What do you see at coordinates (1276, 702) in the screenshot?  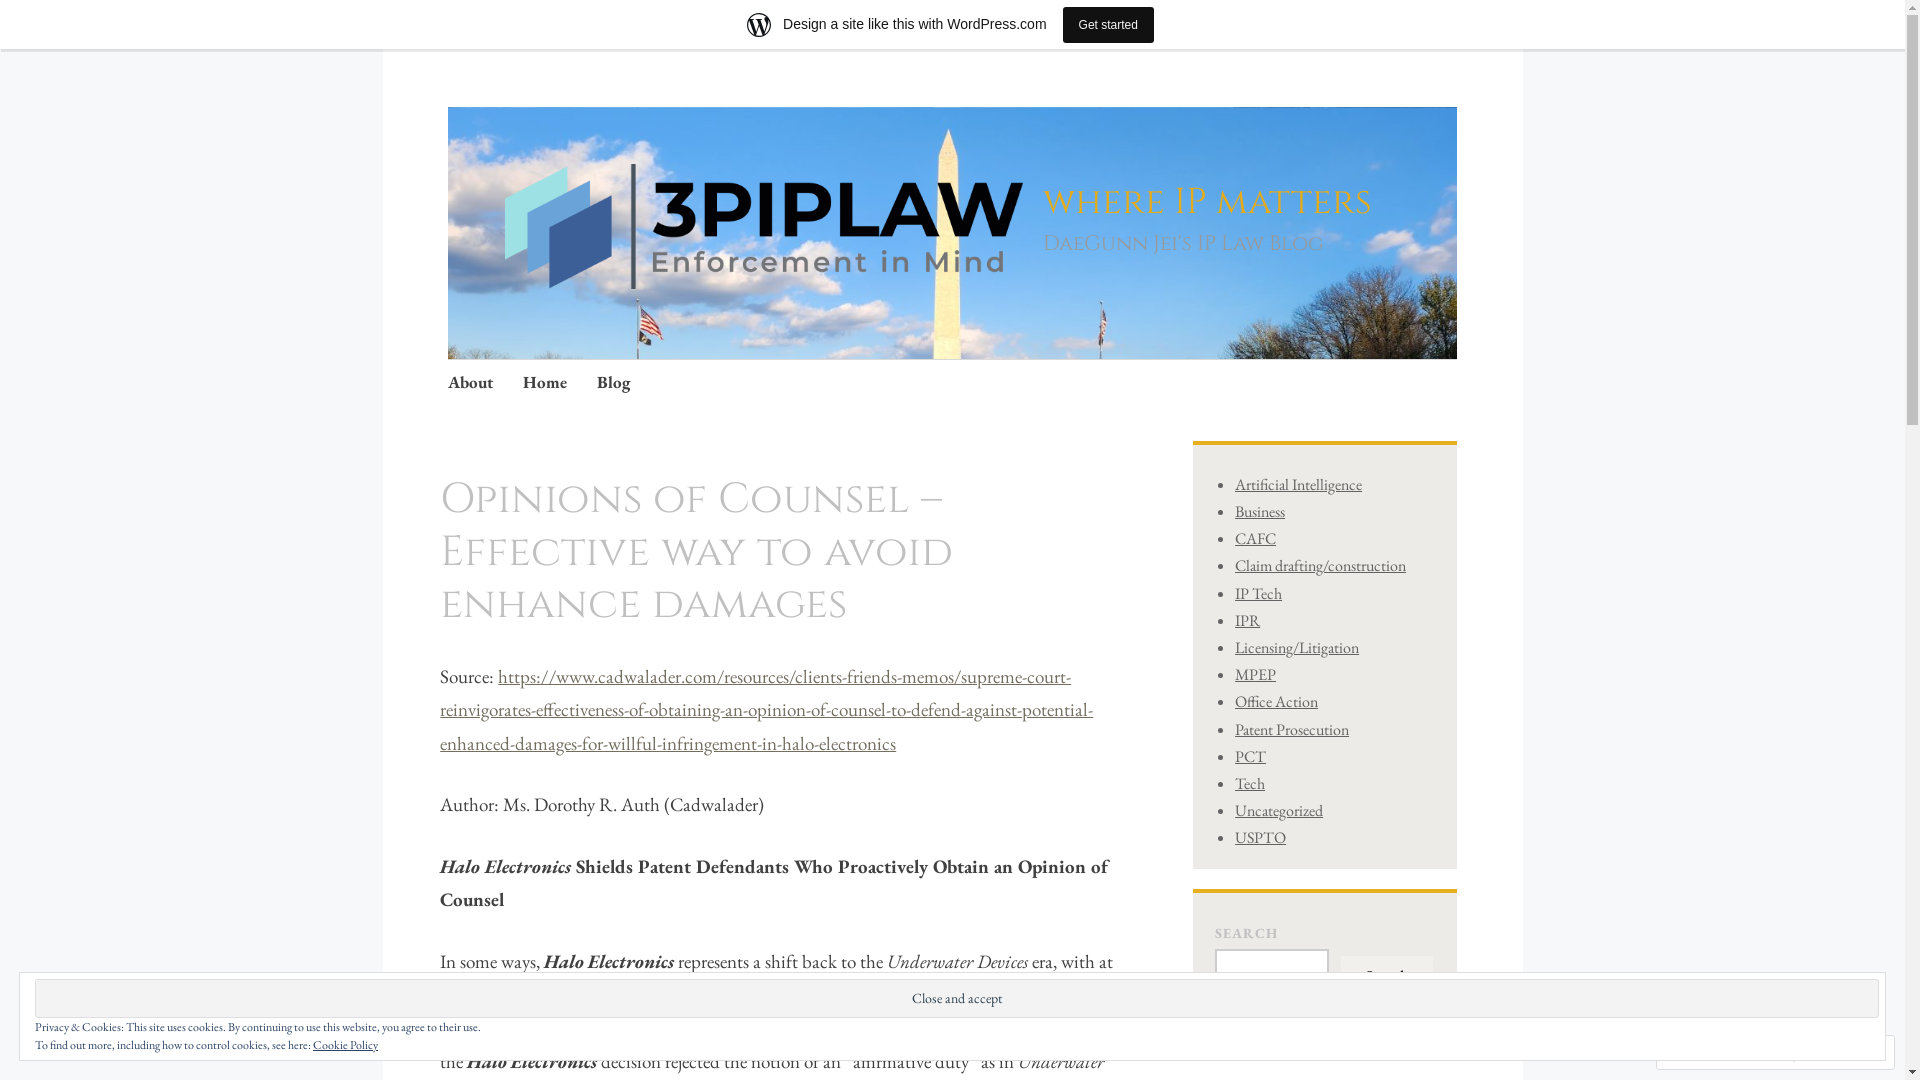 I see `Office Action` at bounding box center [1276, 702].